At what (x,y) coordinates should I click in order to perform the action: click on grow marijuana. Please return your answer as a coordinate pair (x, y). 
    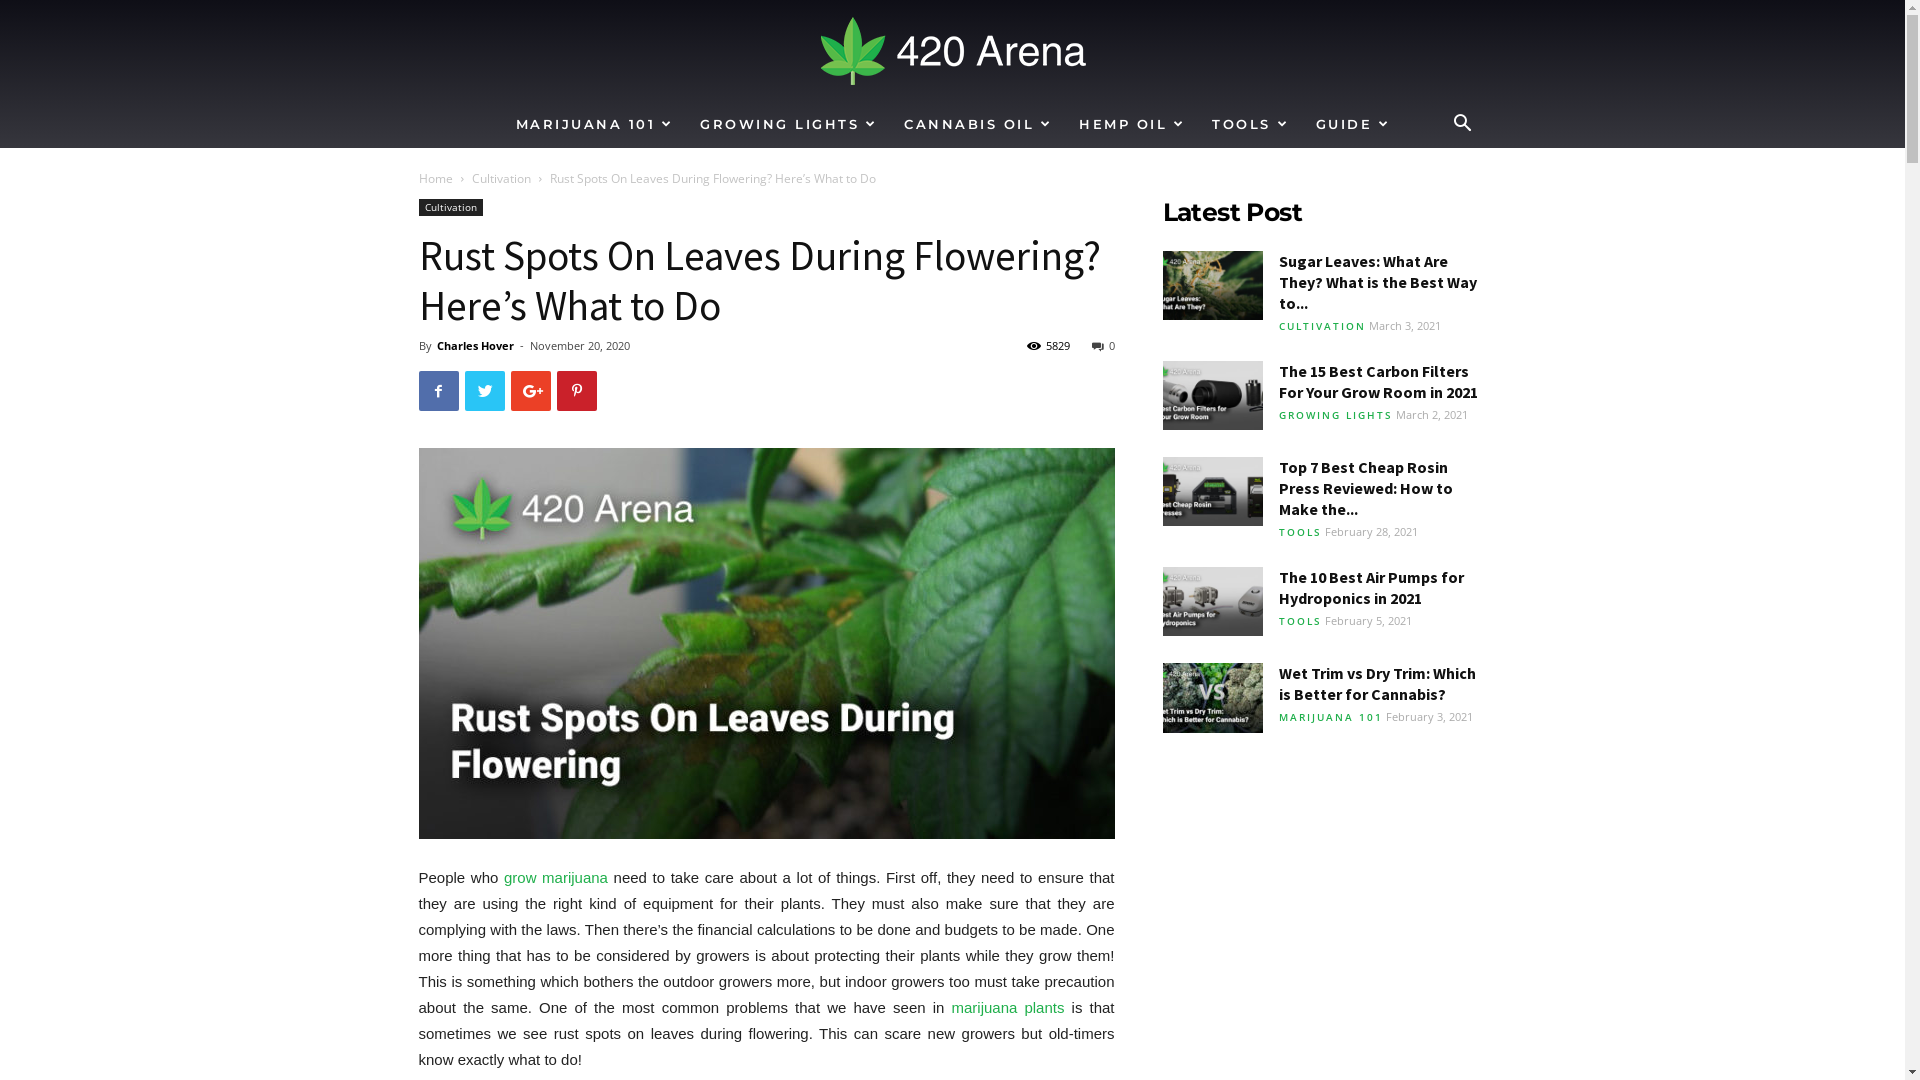
    Looking at the image, I should click on (556, 878).